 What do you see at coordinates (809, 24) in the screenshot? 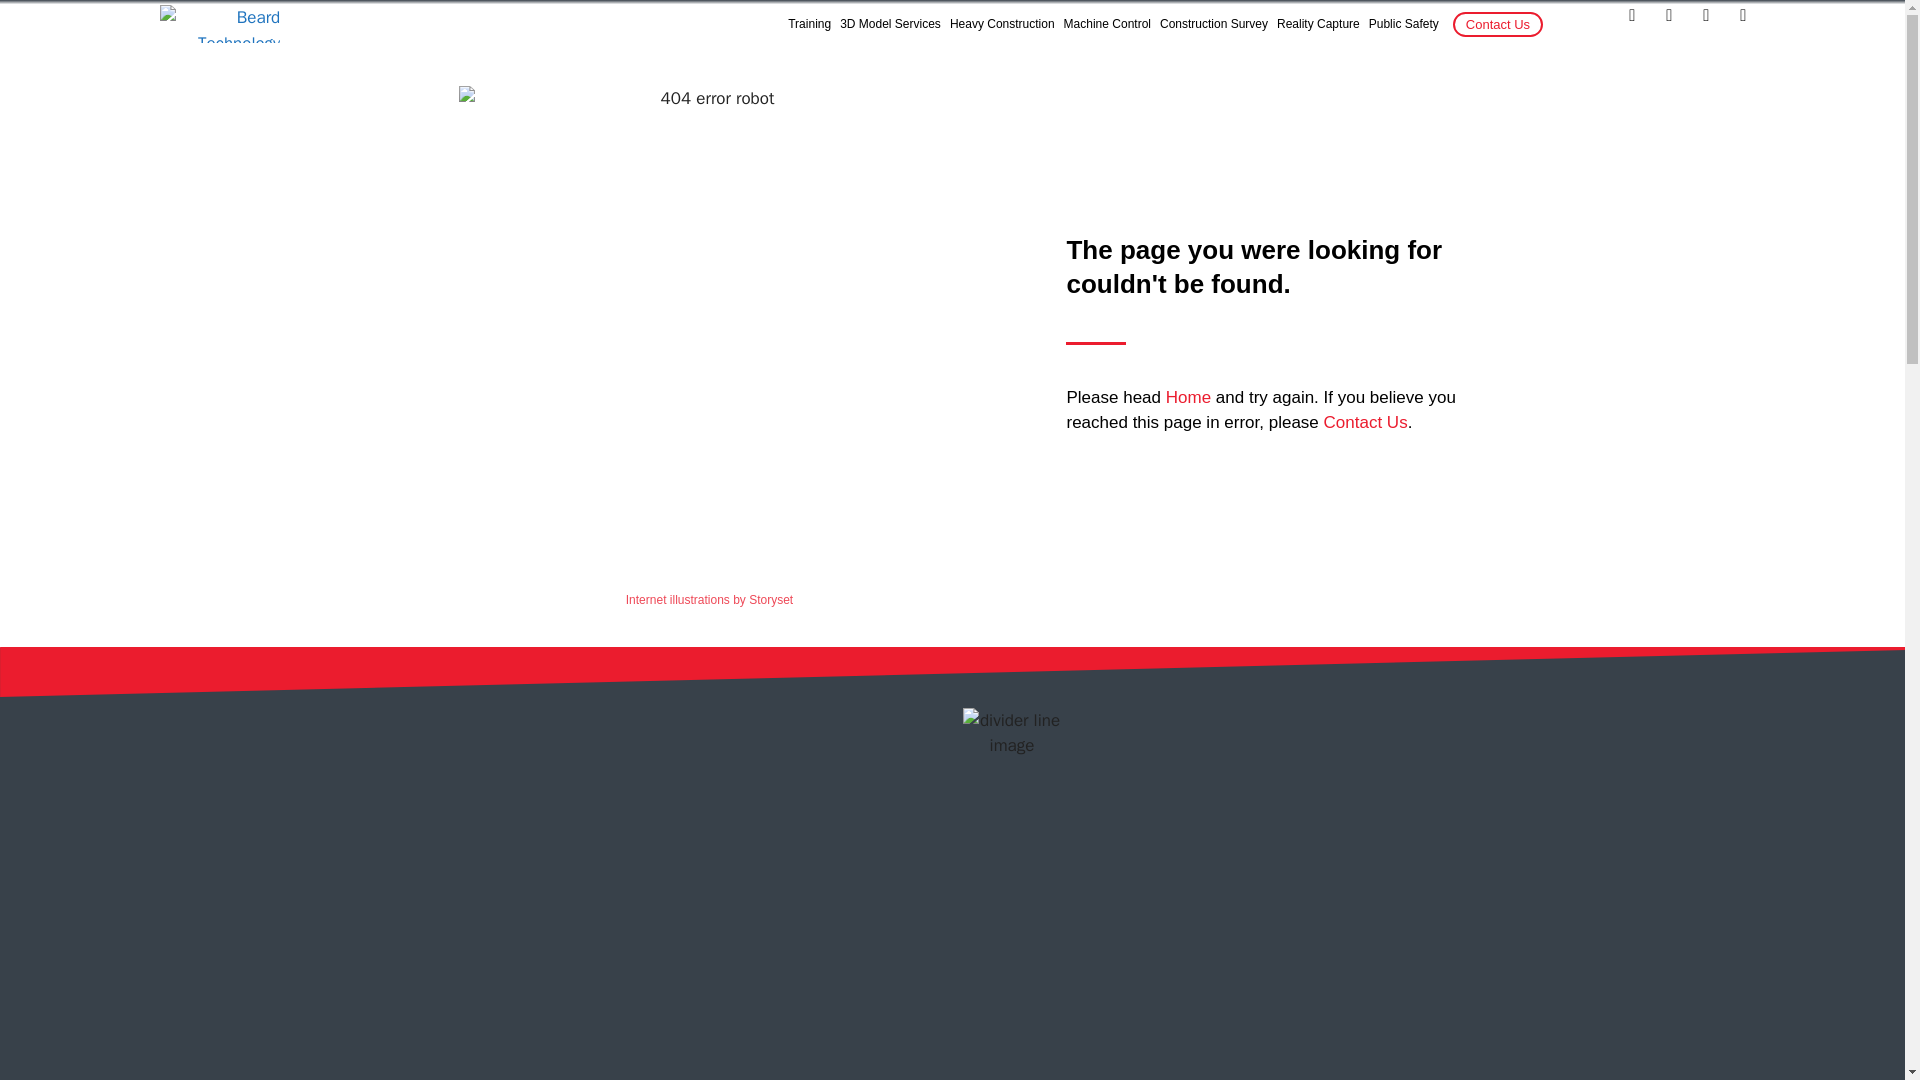
I see `Training` at bounding box center [809, 24].